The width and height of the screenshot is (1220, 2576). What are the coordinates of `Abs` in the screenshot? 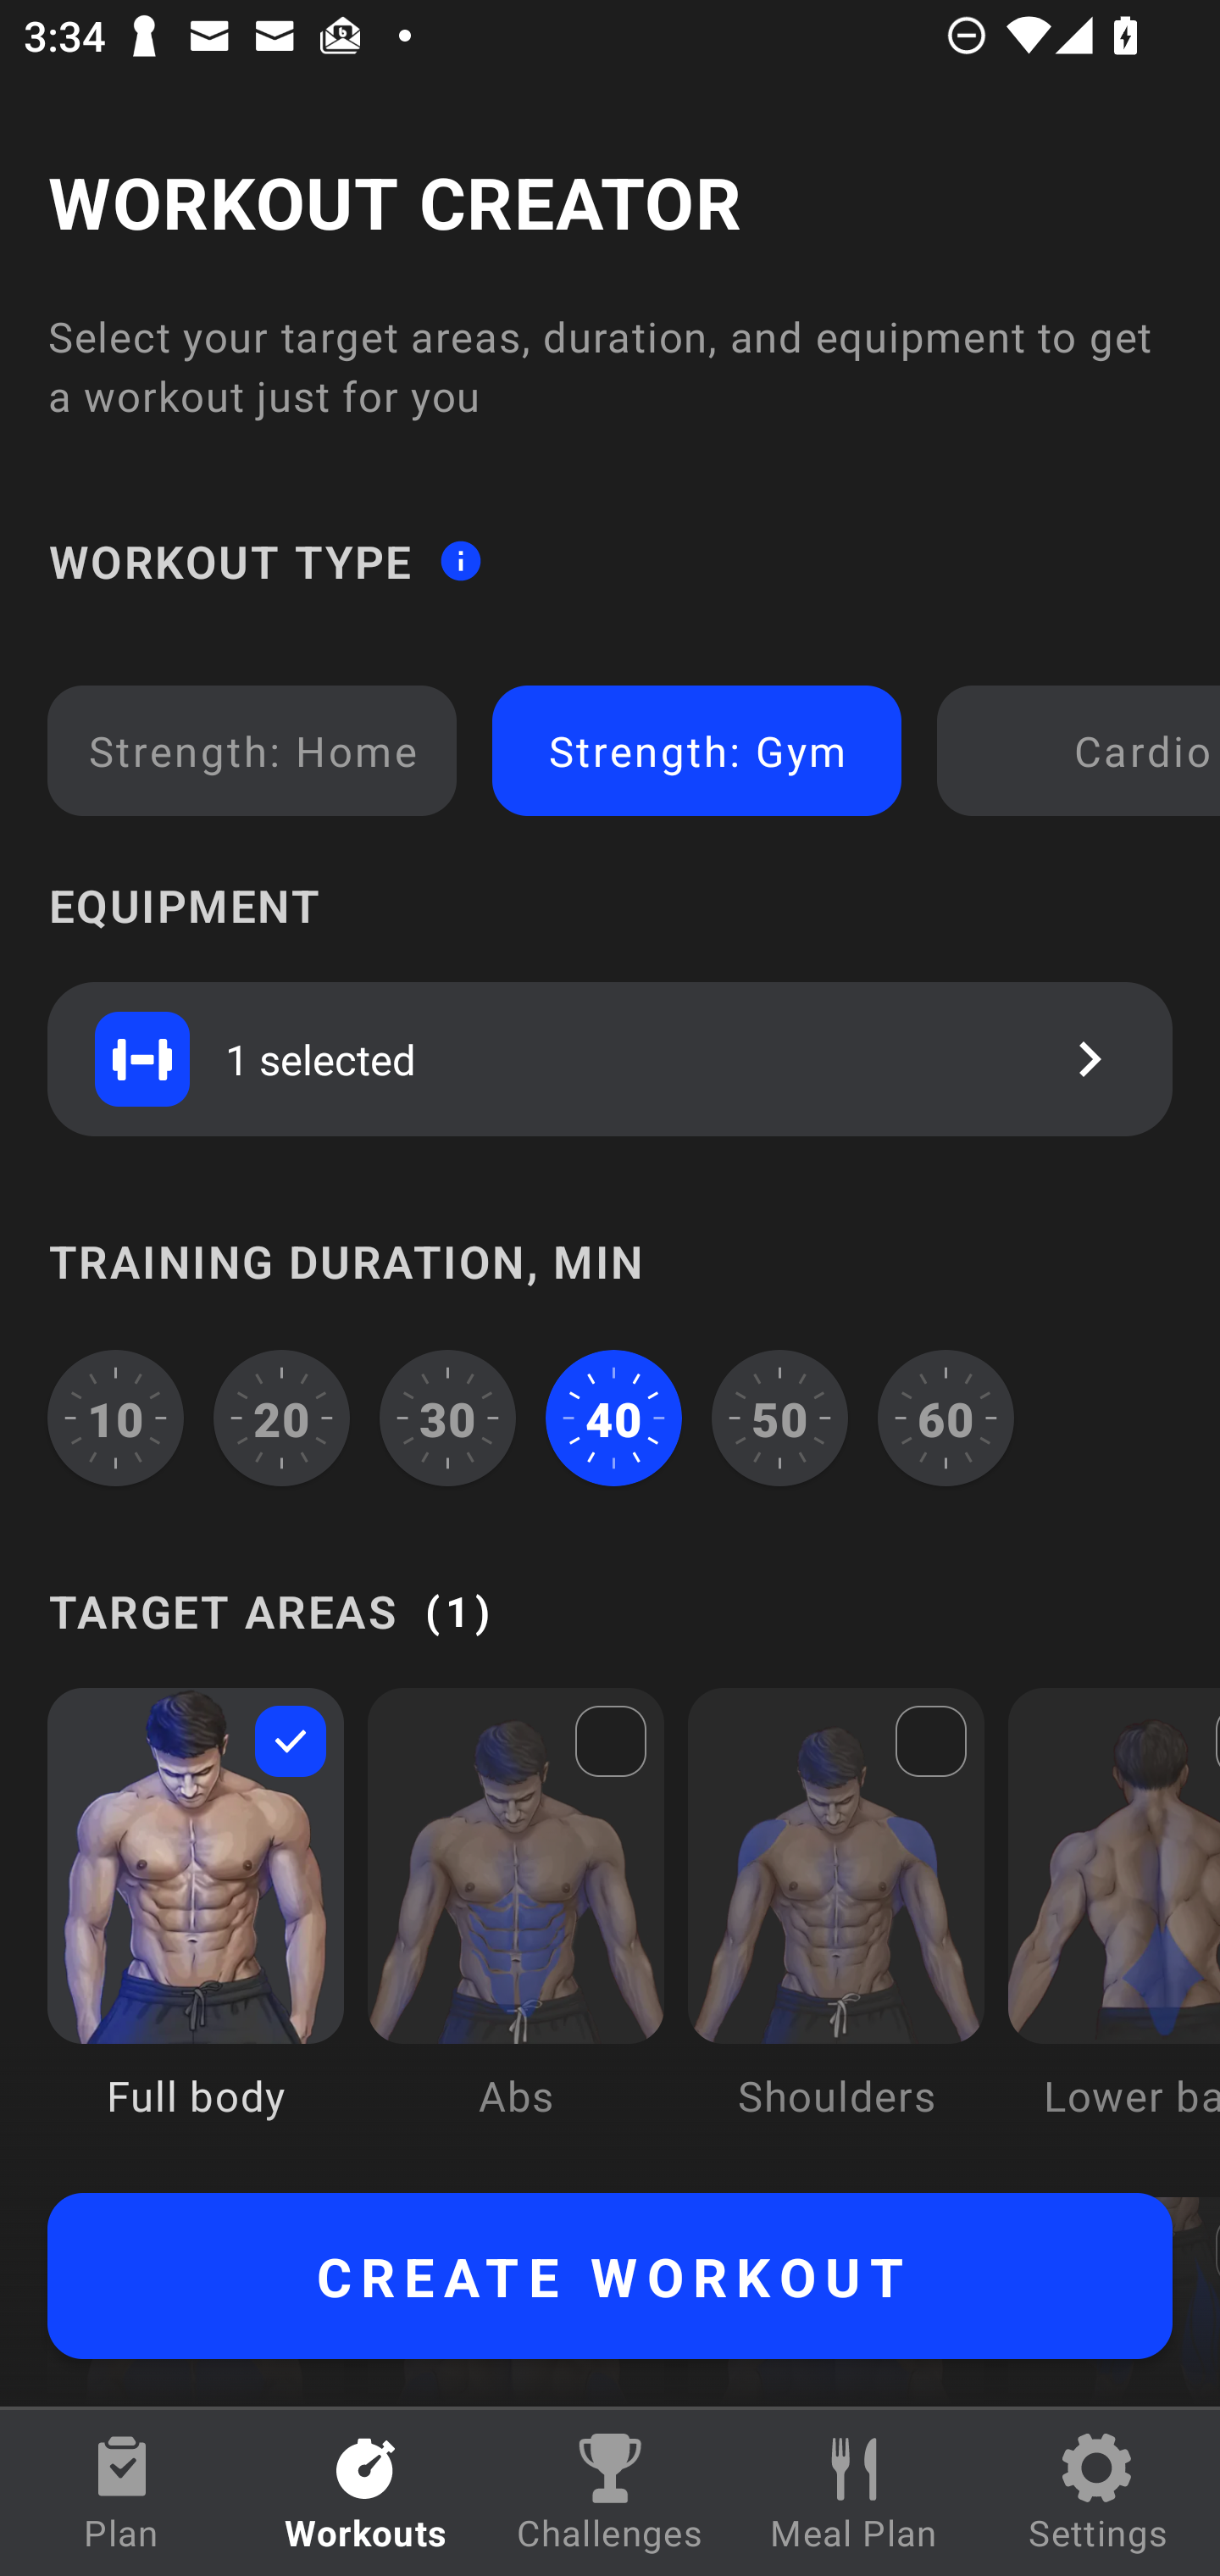 It's located at (515, 1927).